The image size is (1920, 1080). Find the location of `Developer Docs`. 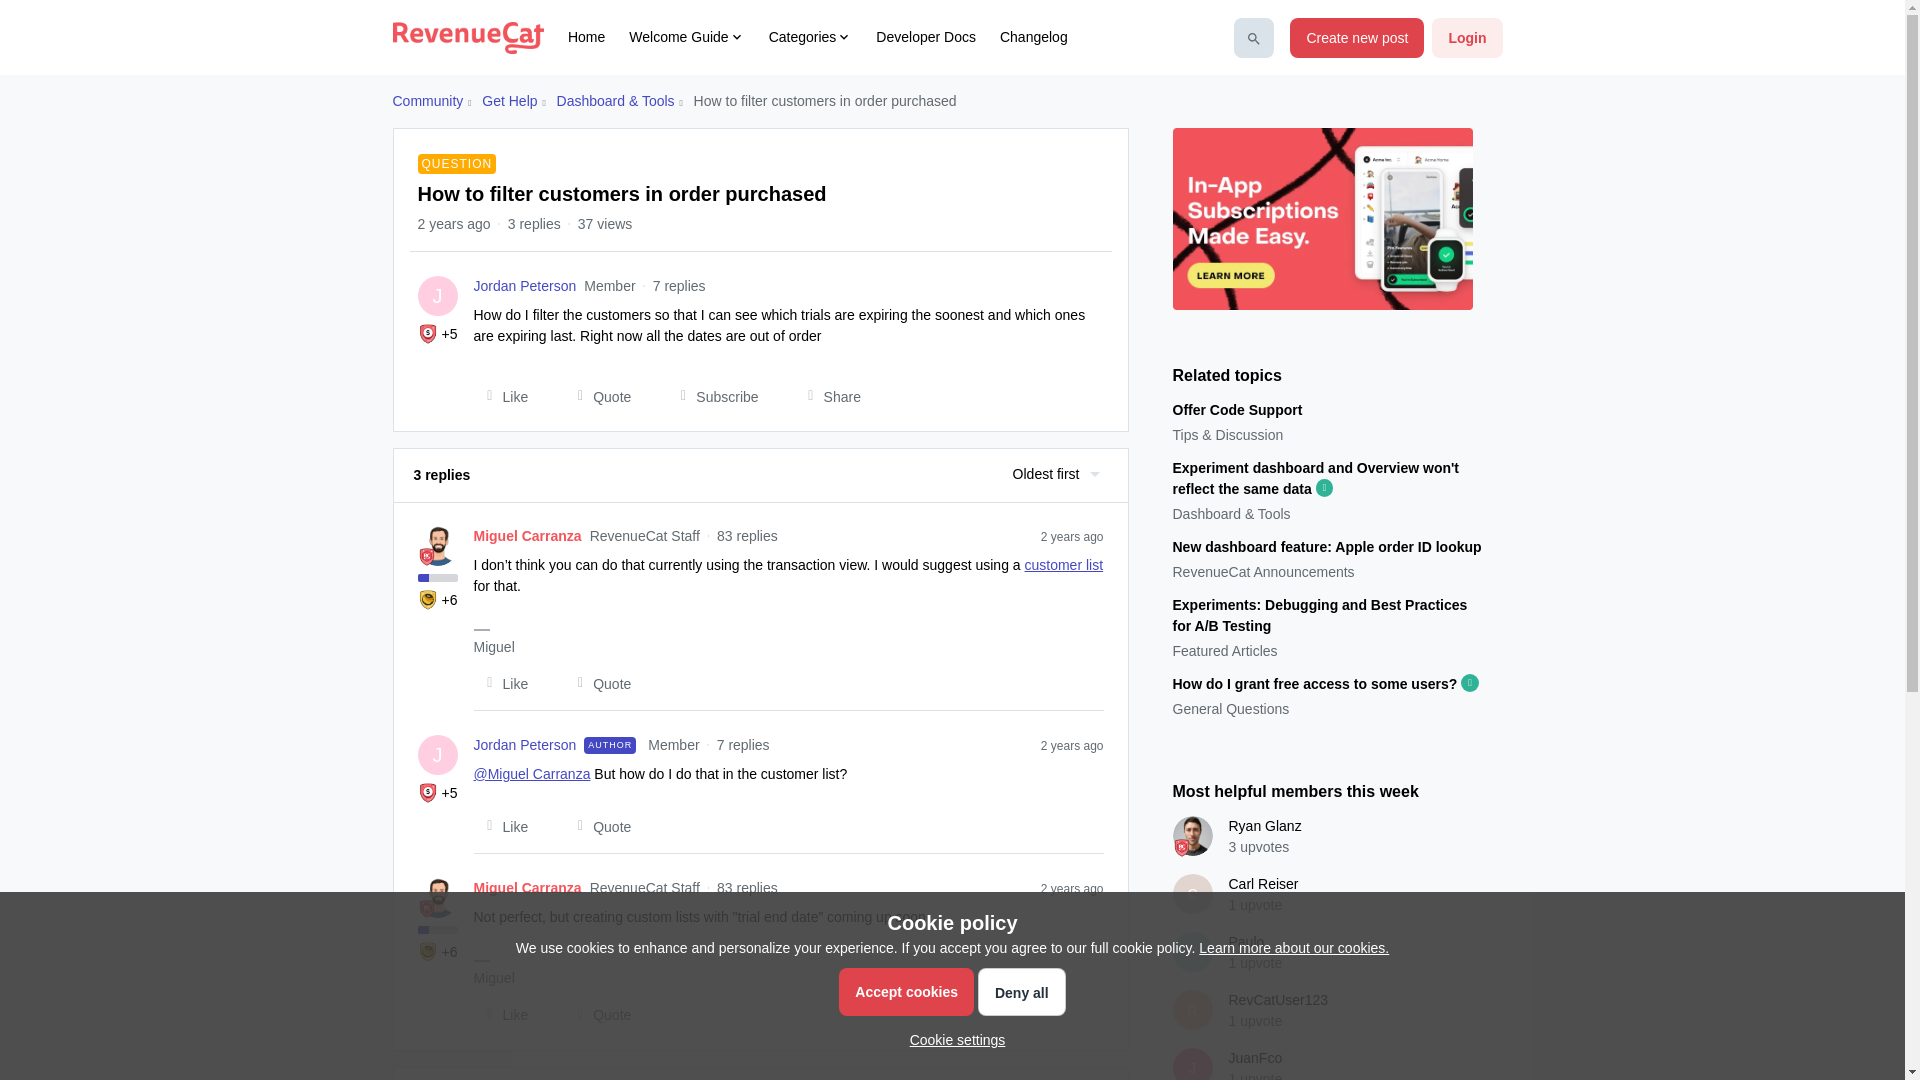

Developer Docs is located at coordinates (925, 37).